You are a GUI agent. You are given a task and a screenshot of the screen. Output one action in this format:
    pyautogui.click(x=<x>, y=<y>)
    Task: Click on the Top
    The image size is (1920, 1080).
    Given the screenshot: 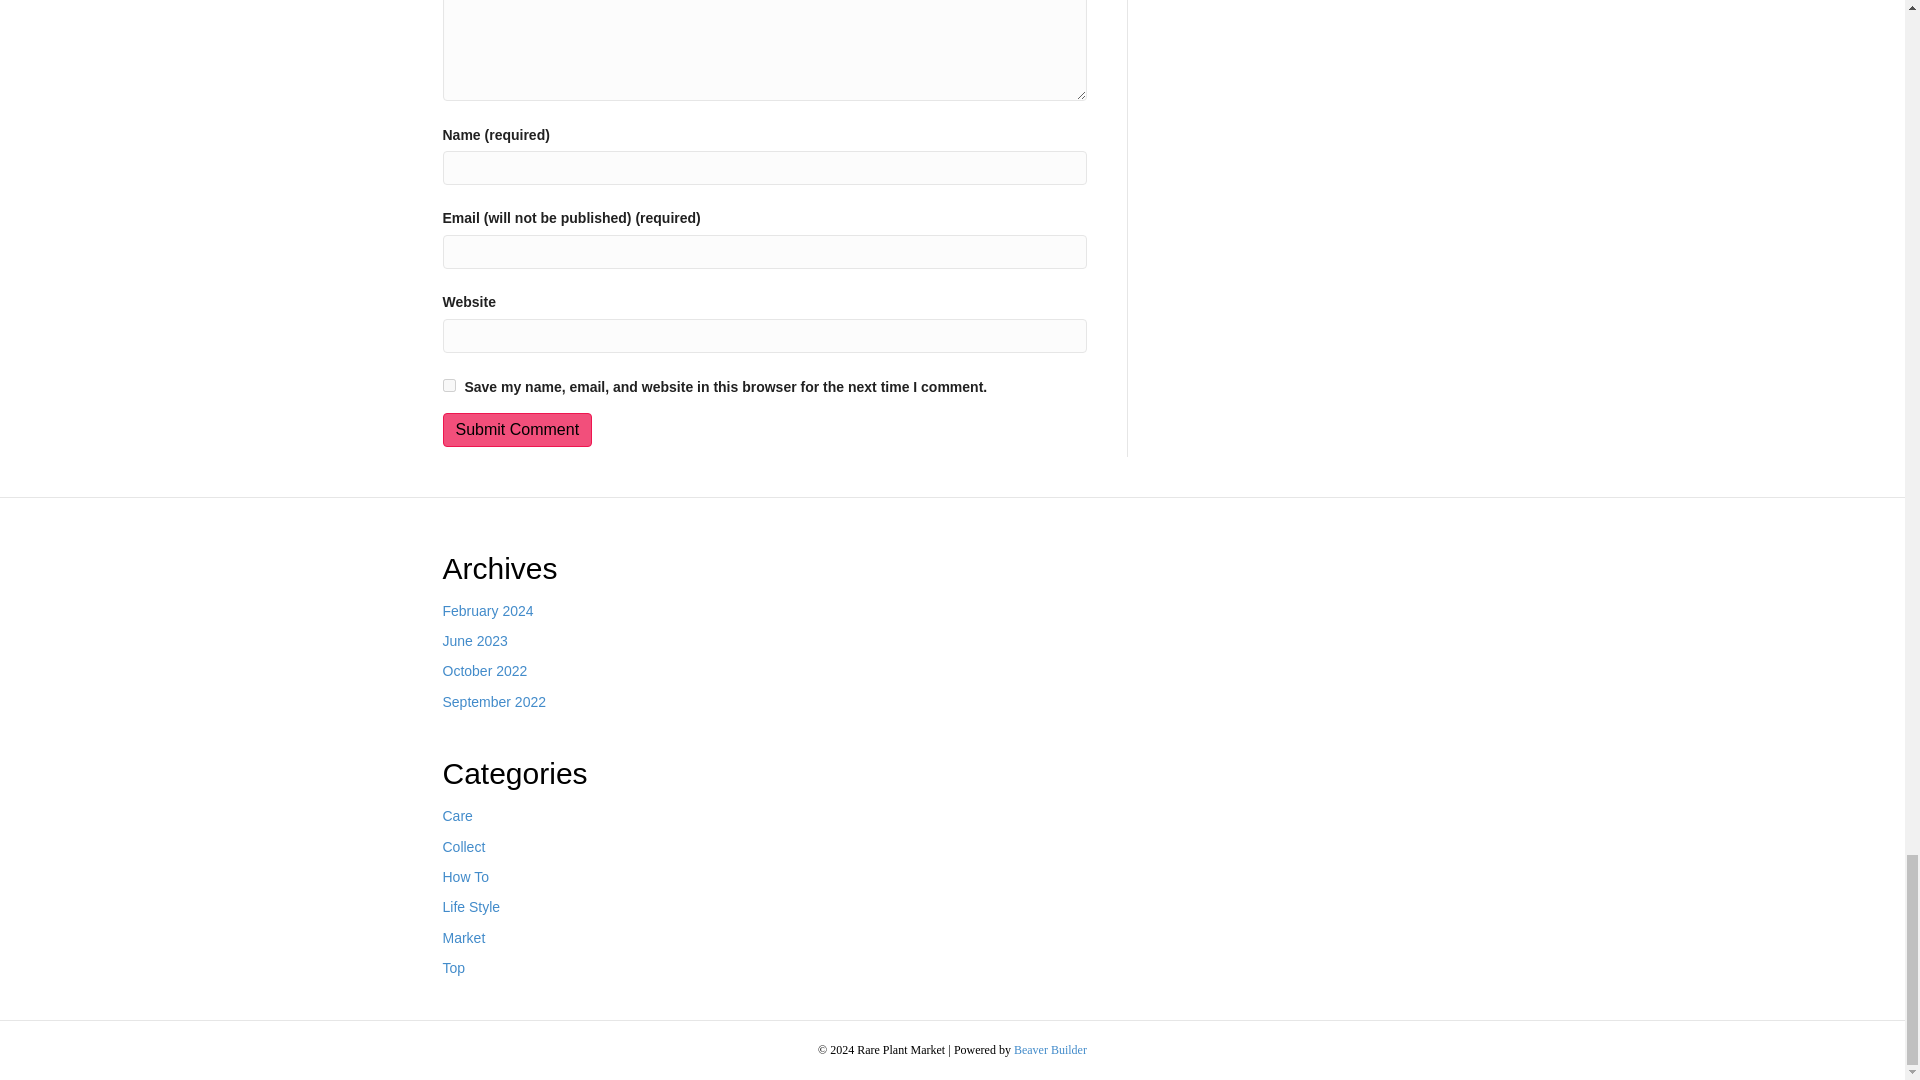 What is the action you would take?
    pyautogui.click(x=452, y=968)
    